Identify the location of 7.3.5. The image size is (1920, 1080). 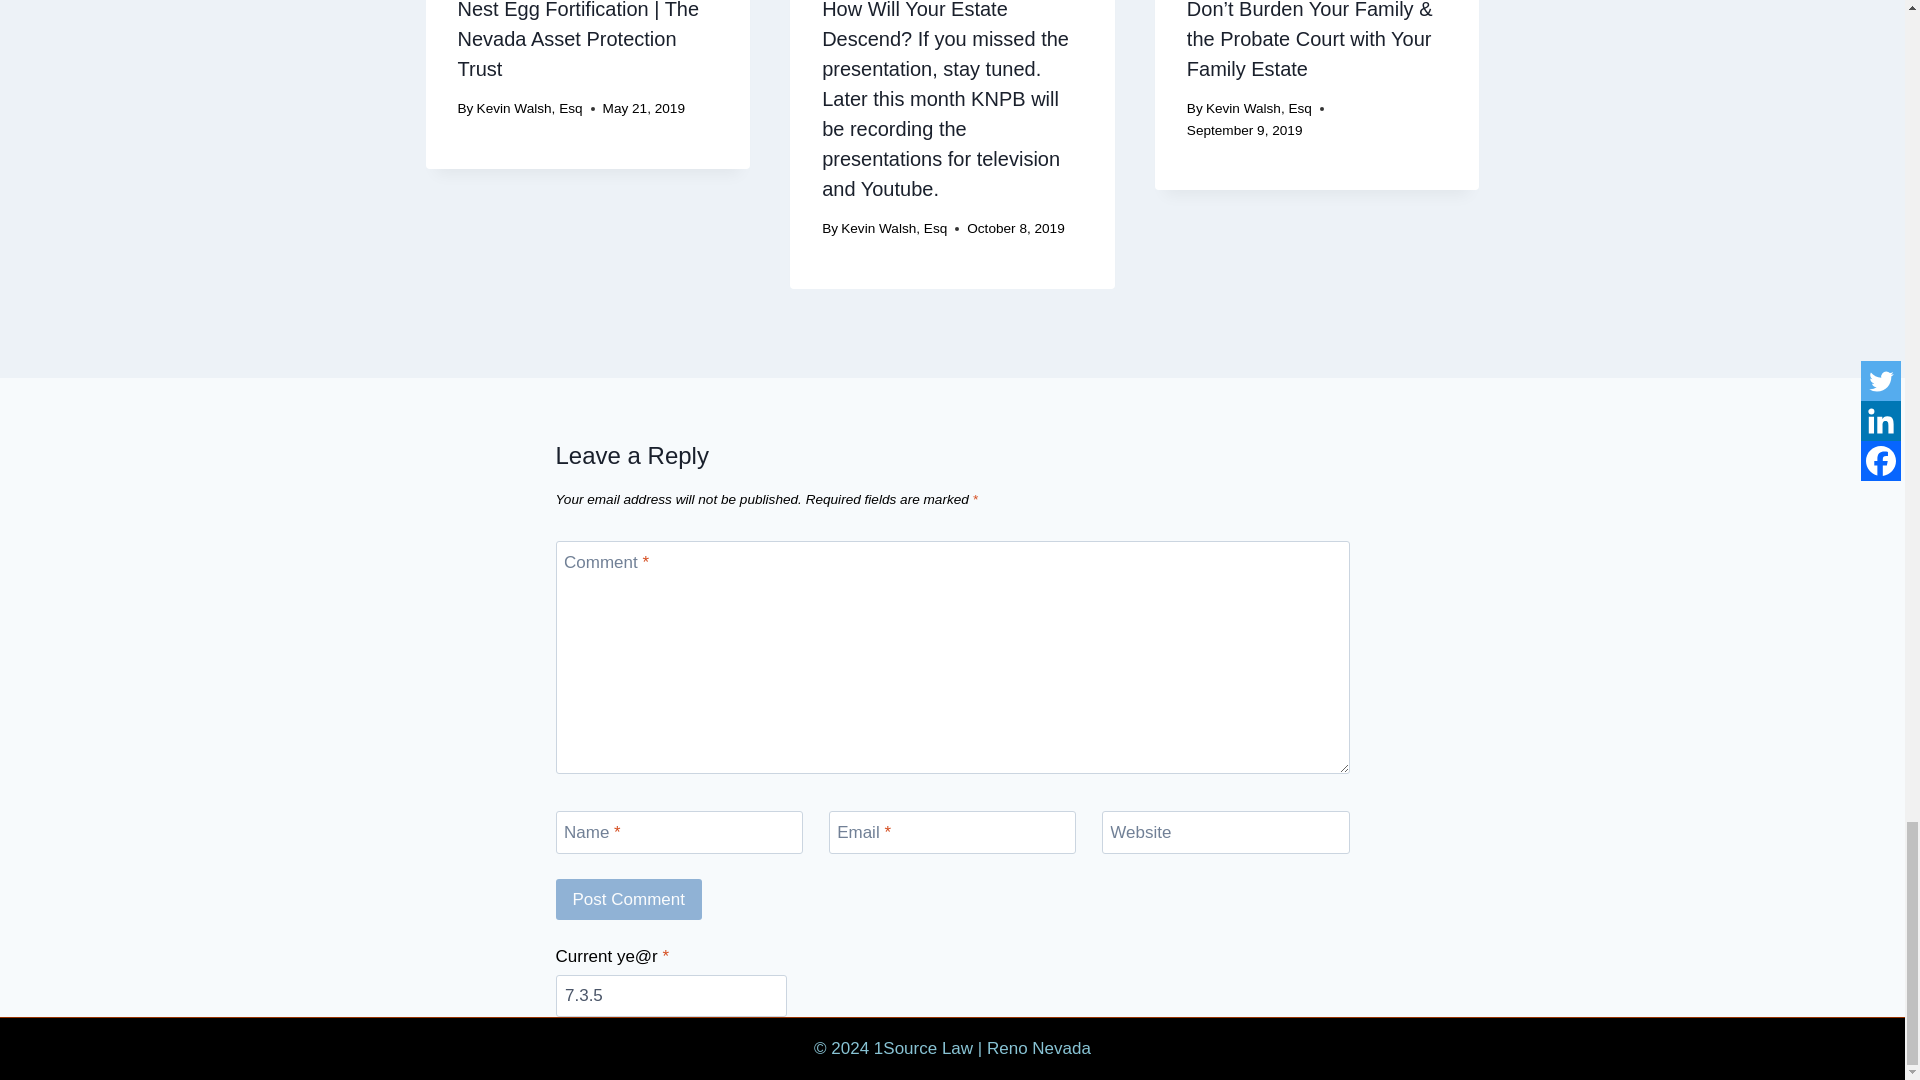
(672, 996).